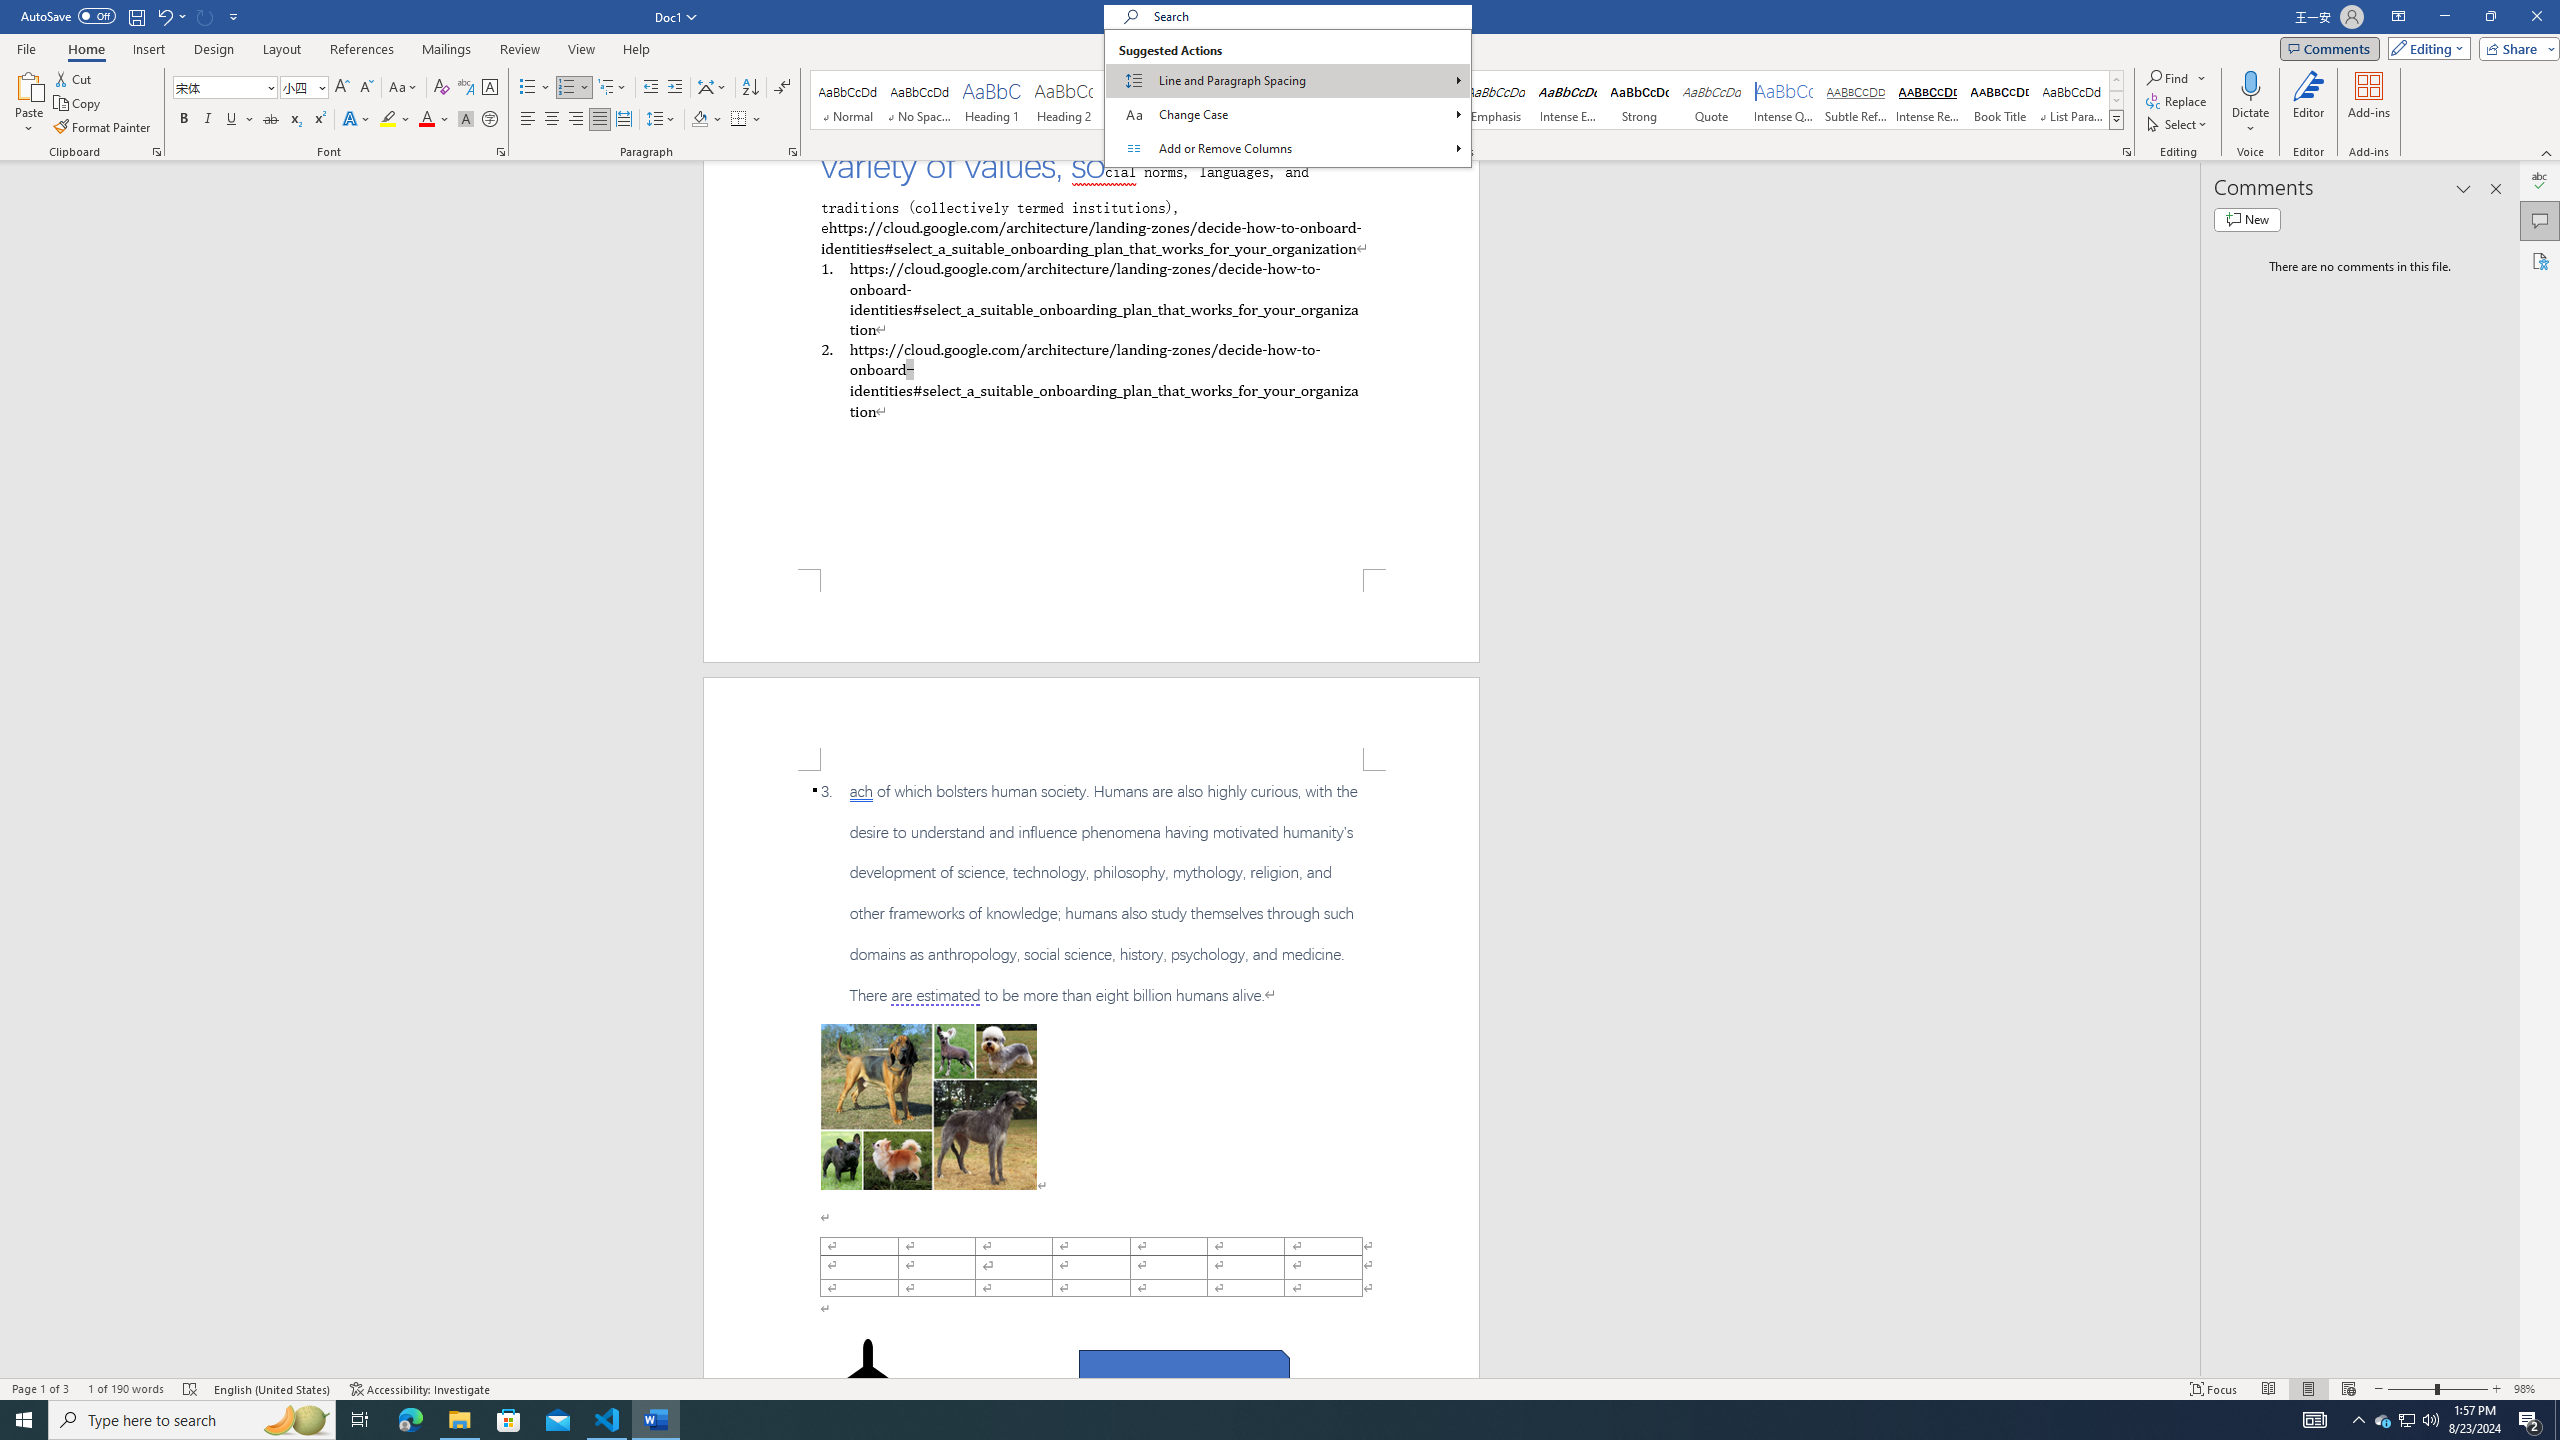 The width and height of the screenshot is (2560, 1440). I want to click on Show/Hide Editing Marks, so click(782, 88).